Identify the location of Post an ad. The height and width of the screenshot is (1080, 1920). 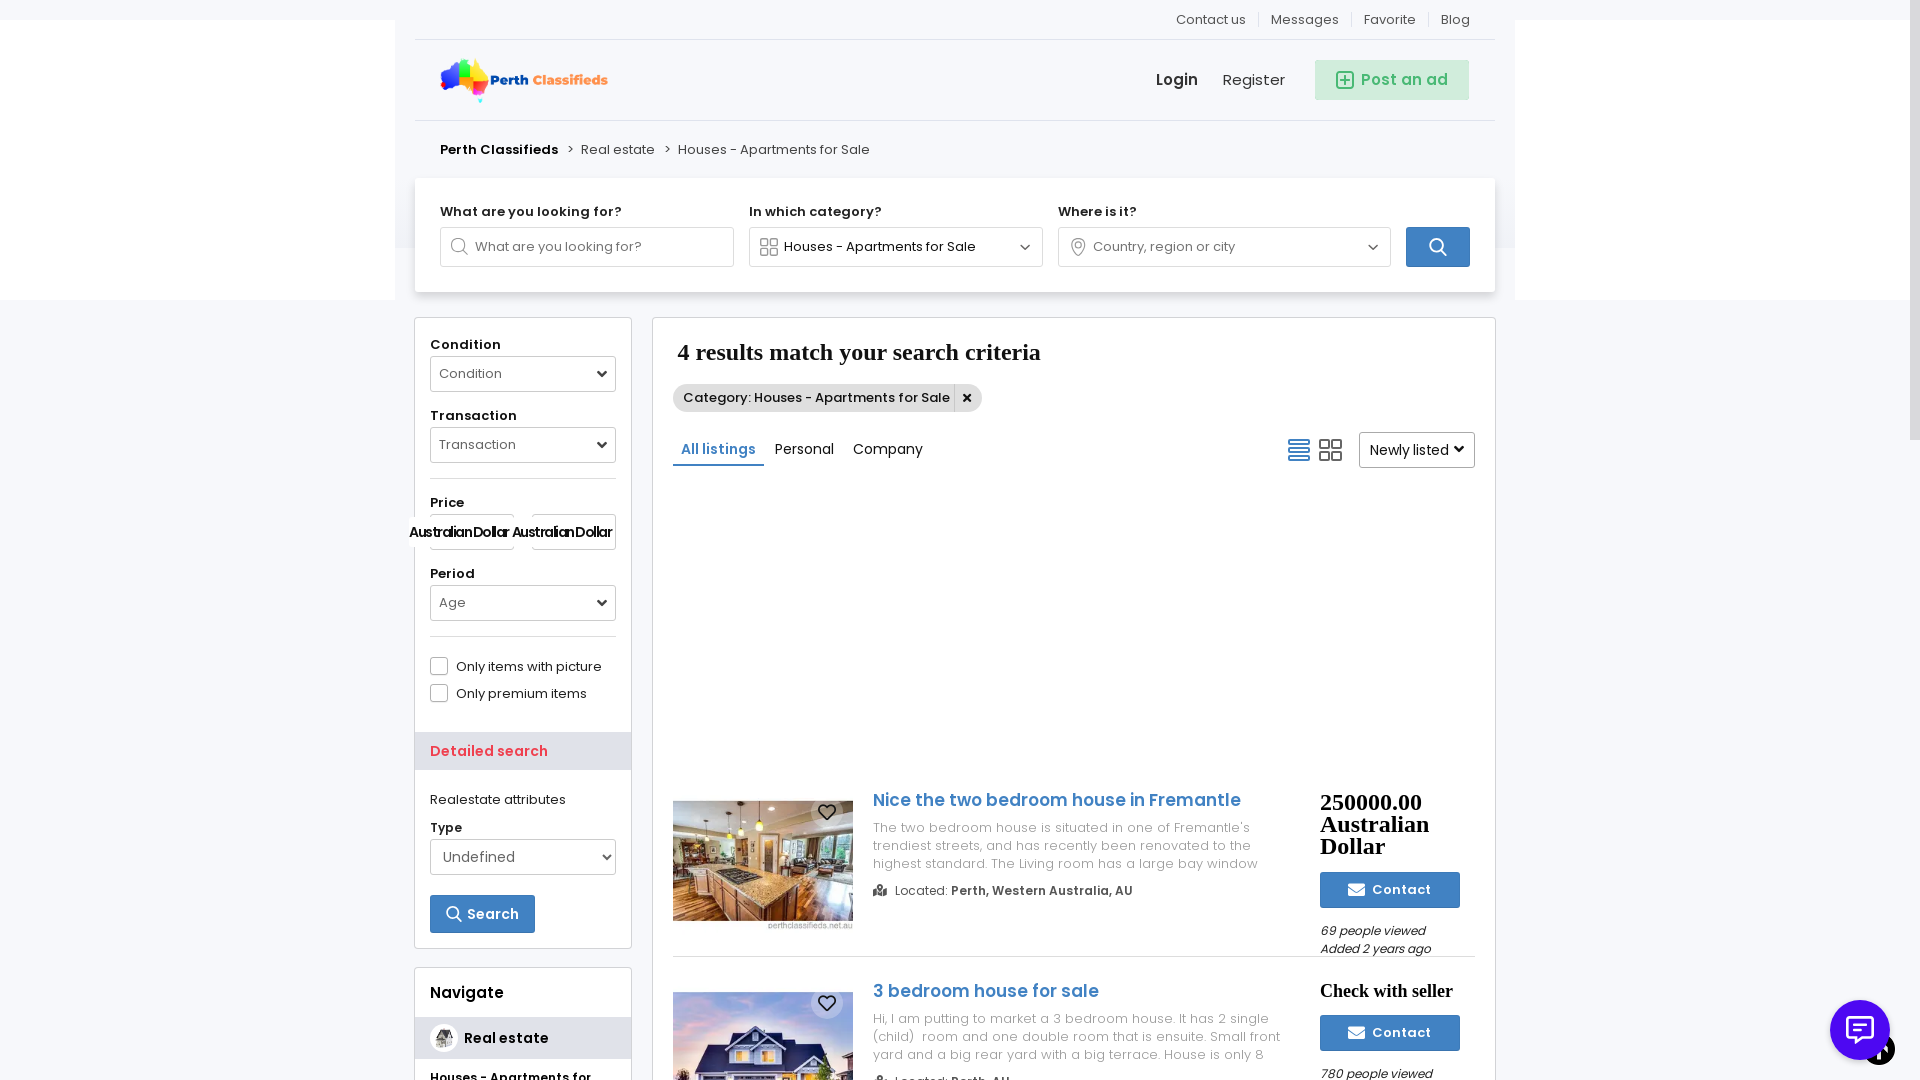
(1392, 80).